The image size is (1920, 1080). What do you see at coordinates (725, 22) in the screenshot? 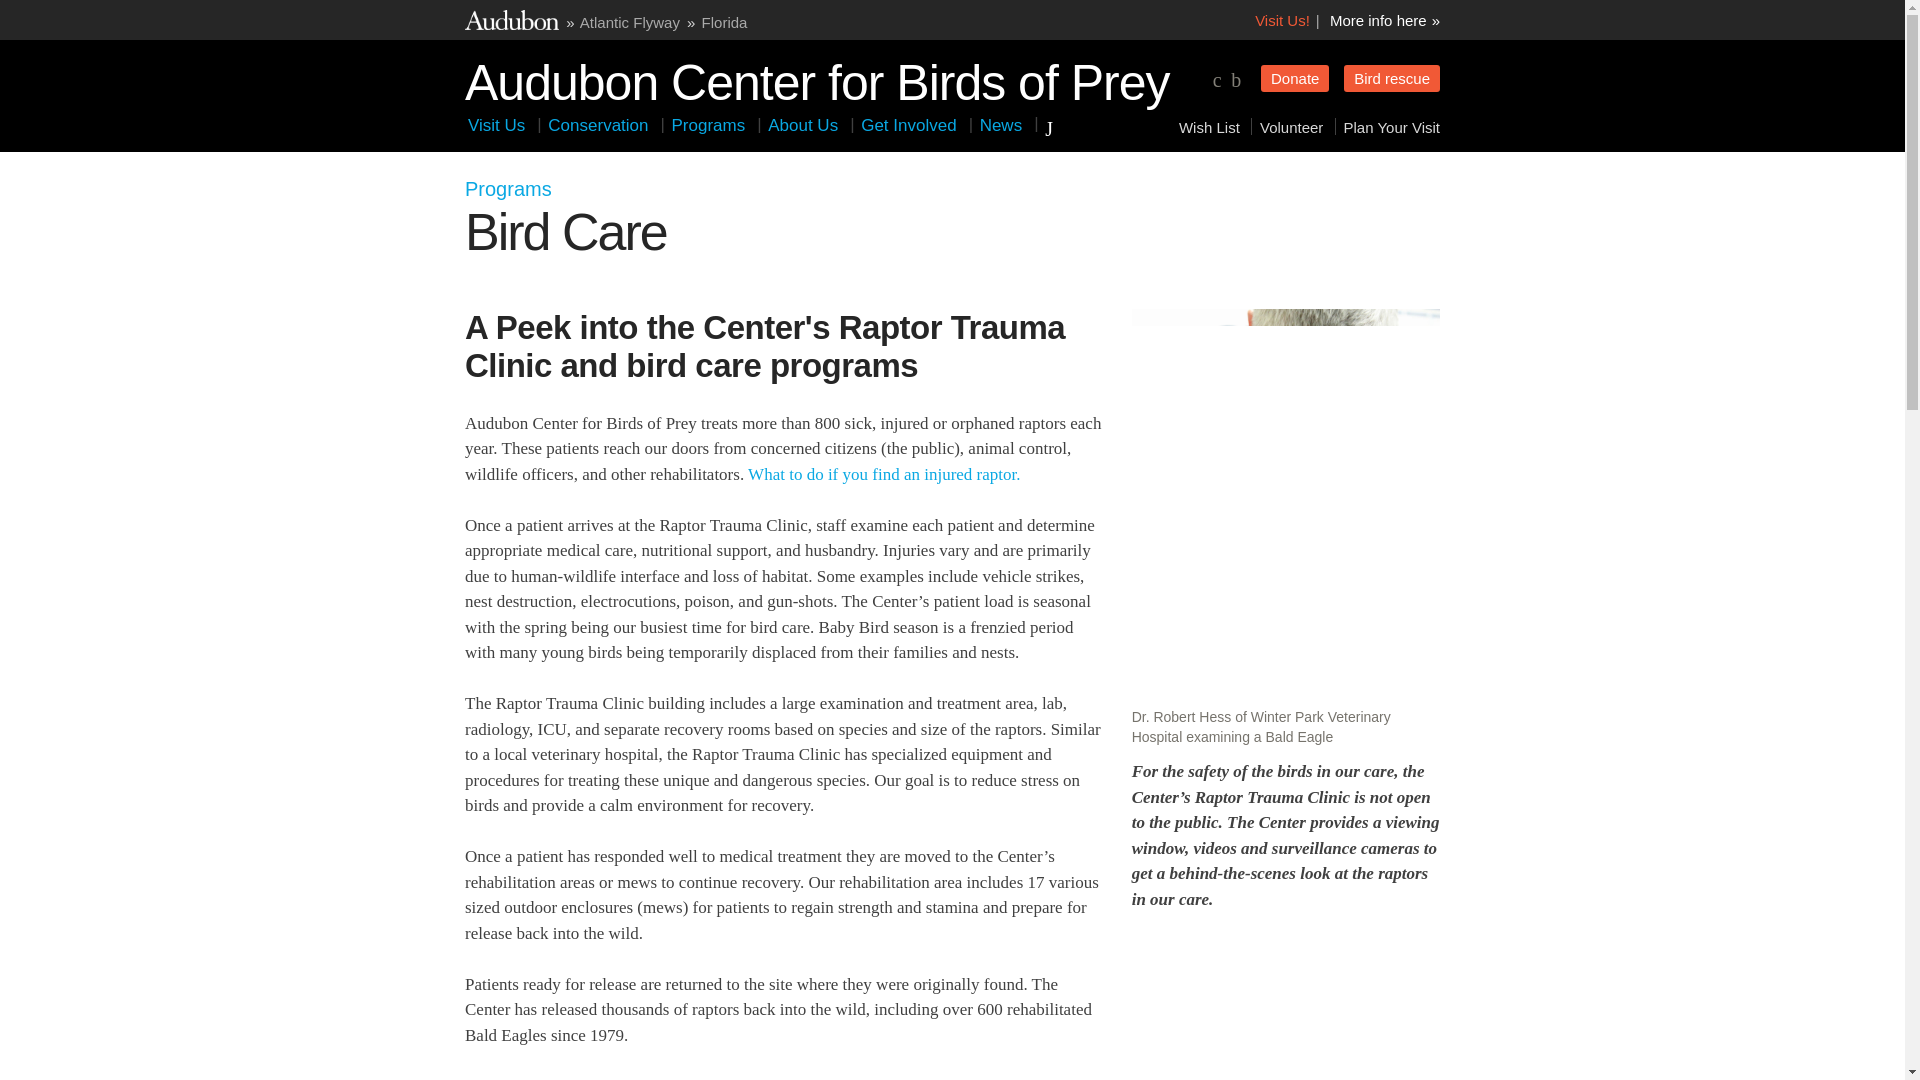
I see `Florida` at bounding box center [725, 22].